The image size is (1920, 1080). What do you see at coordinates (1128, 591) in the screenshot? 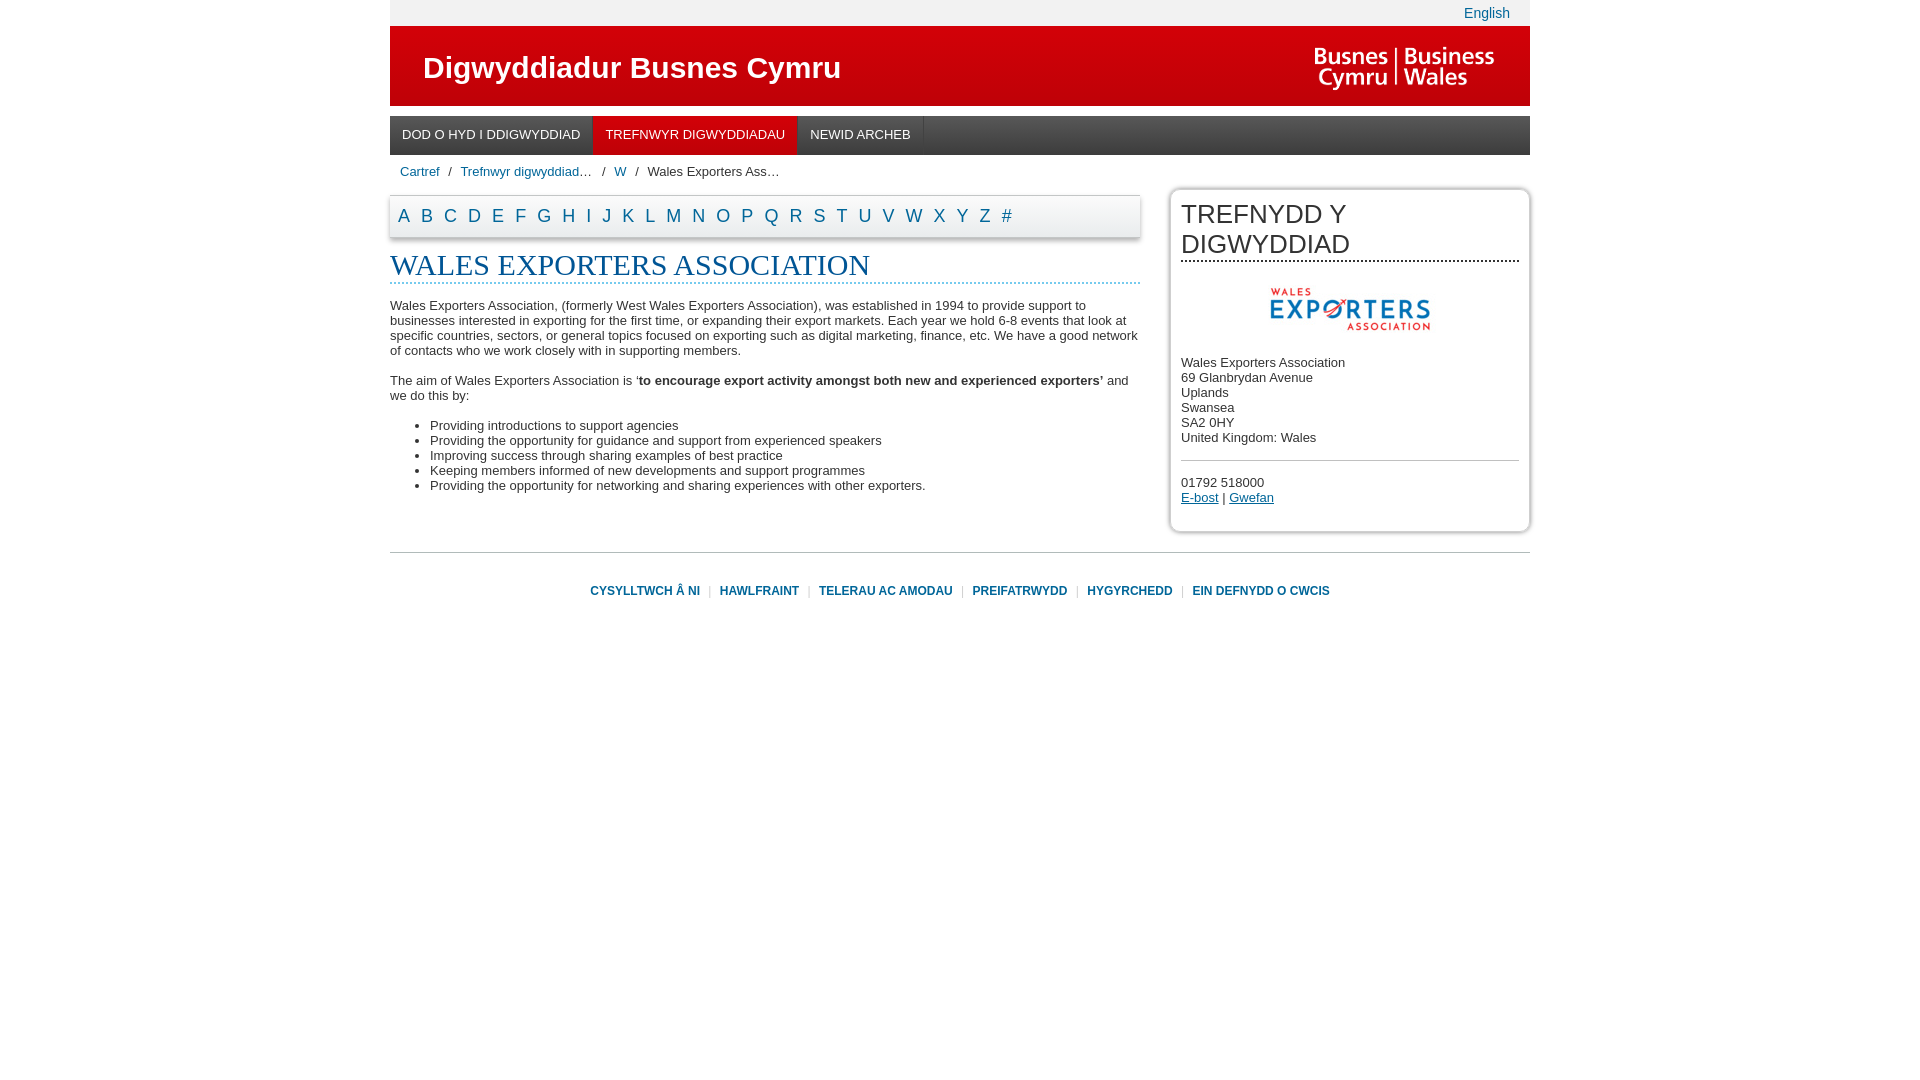
I see `Hygyrchedd` at bounding box center [1128, 591].